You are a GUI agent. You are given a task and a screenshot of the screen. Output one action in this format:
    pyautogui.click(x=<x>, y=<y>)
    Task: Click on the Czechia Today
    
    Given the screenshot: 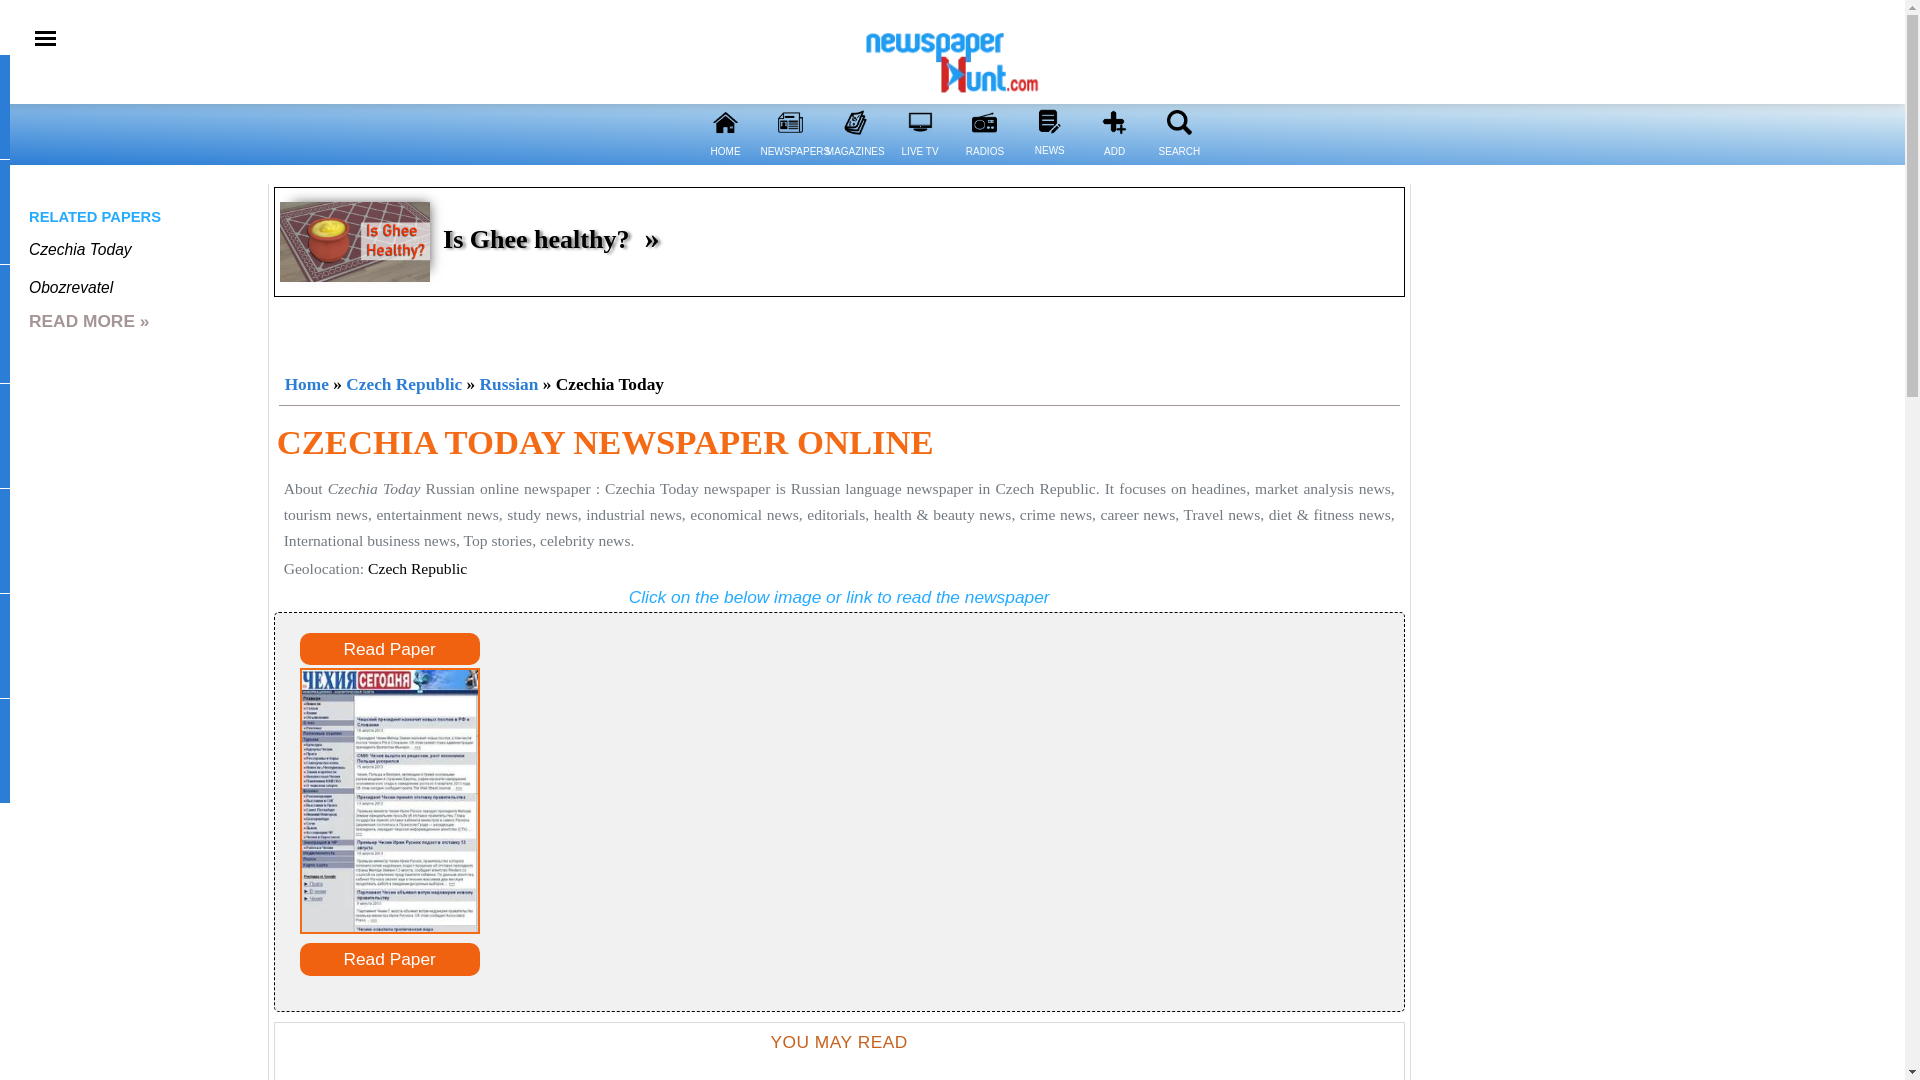 What is the action you would take?
    pyautogui.click(x=80, y=249)
    